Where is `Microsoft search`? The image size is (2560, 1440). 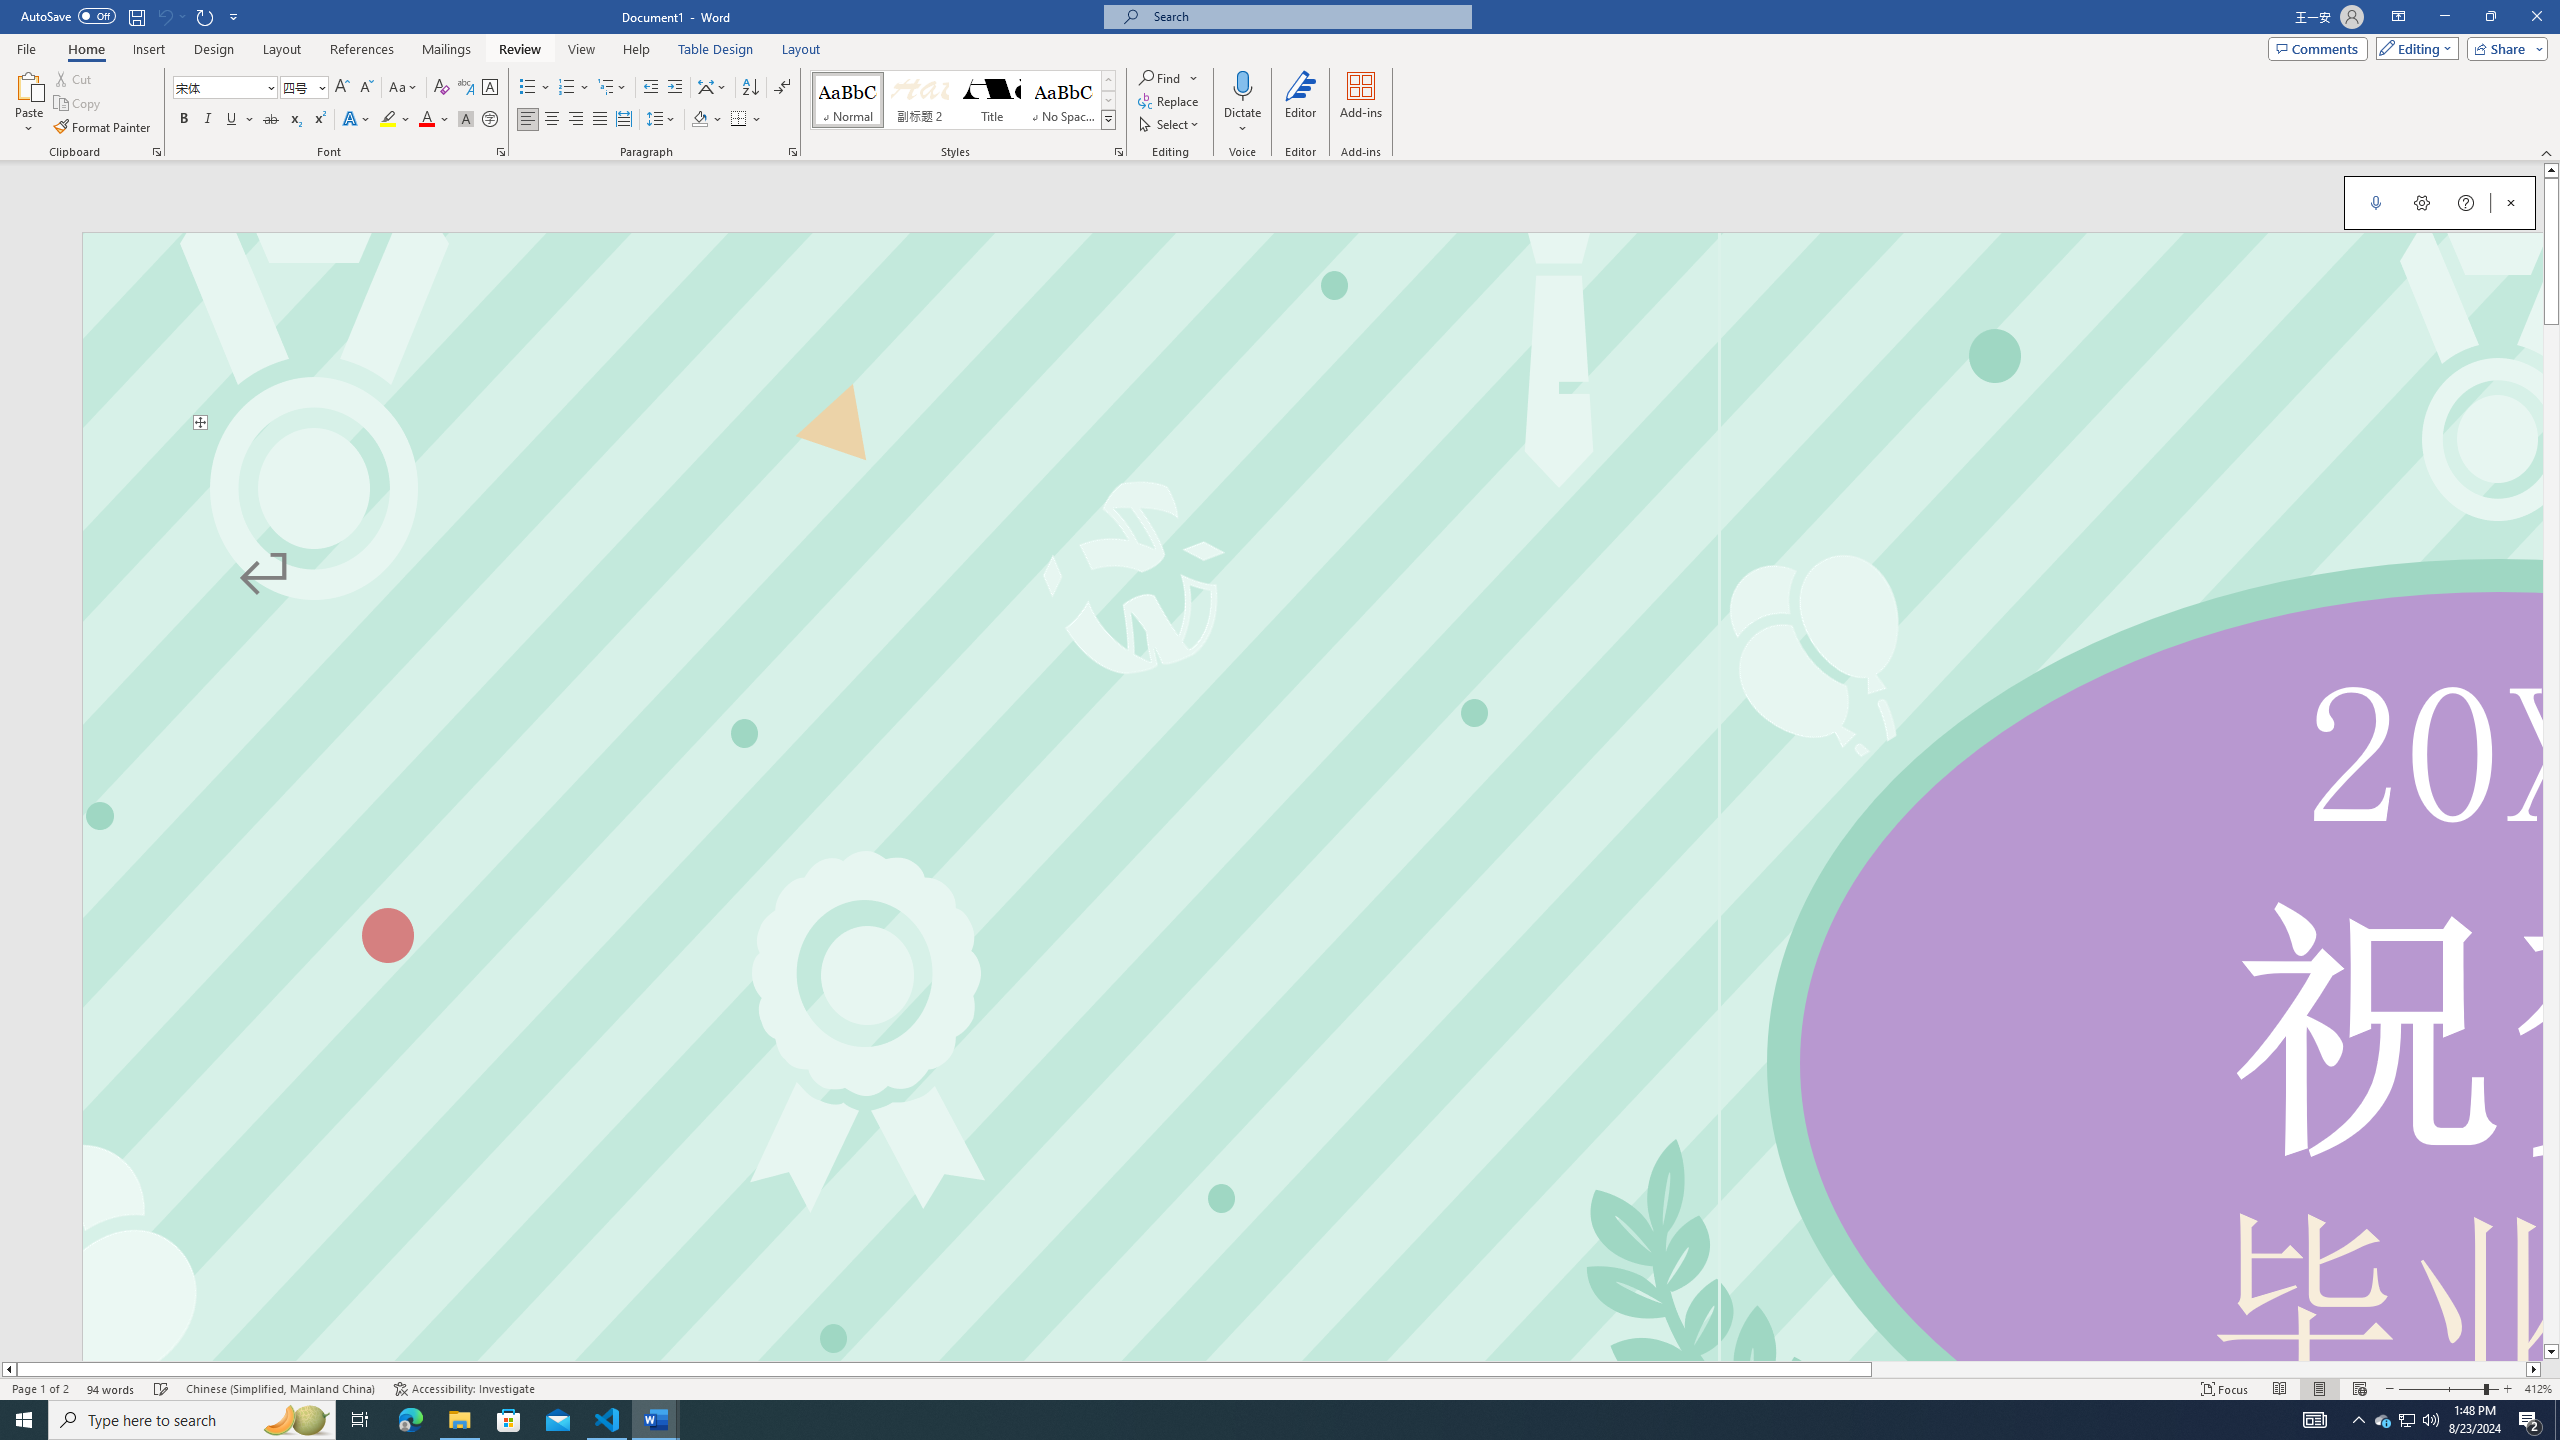
Microsoft search is located at coordinates (1306, 16).